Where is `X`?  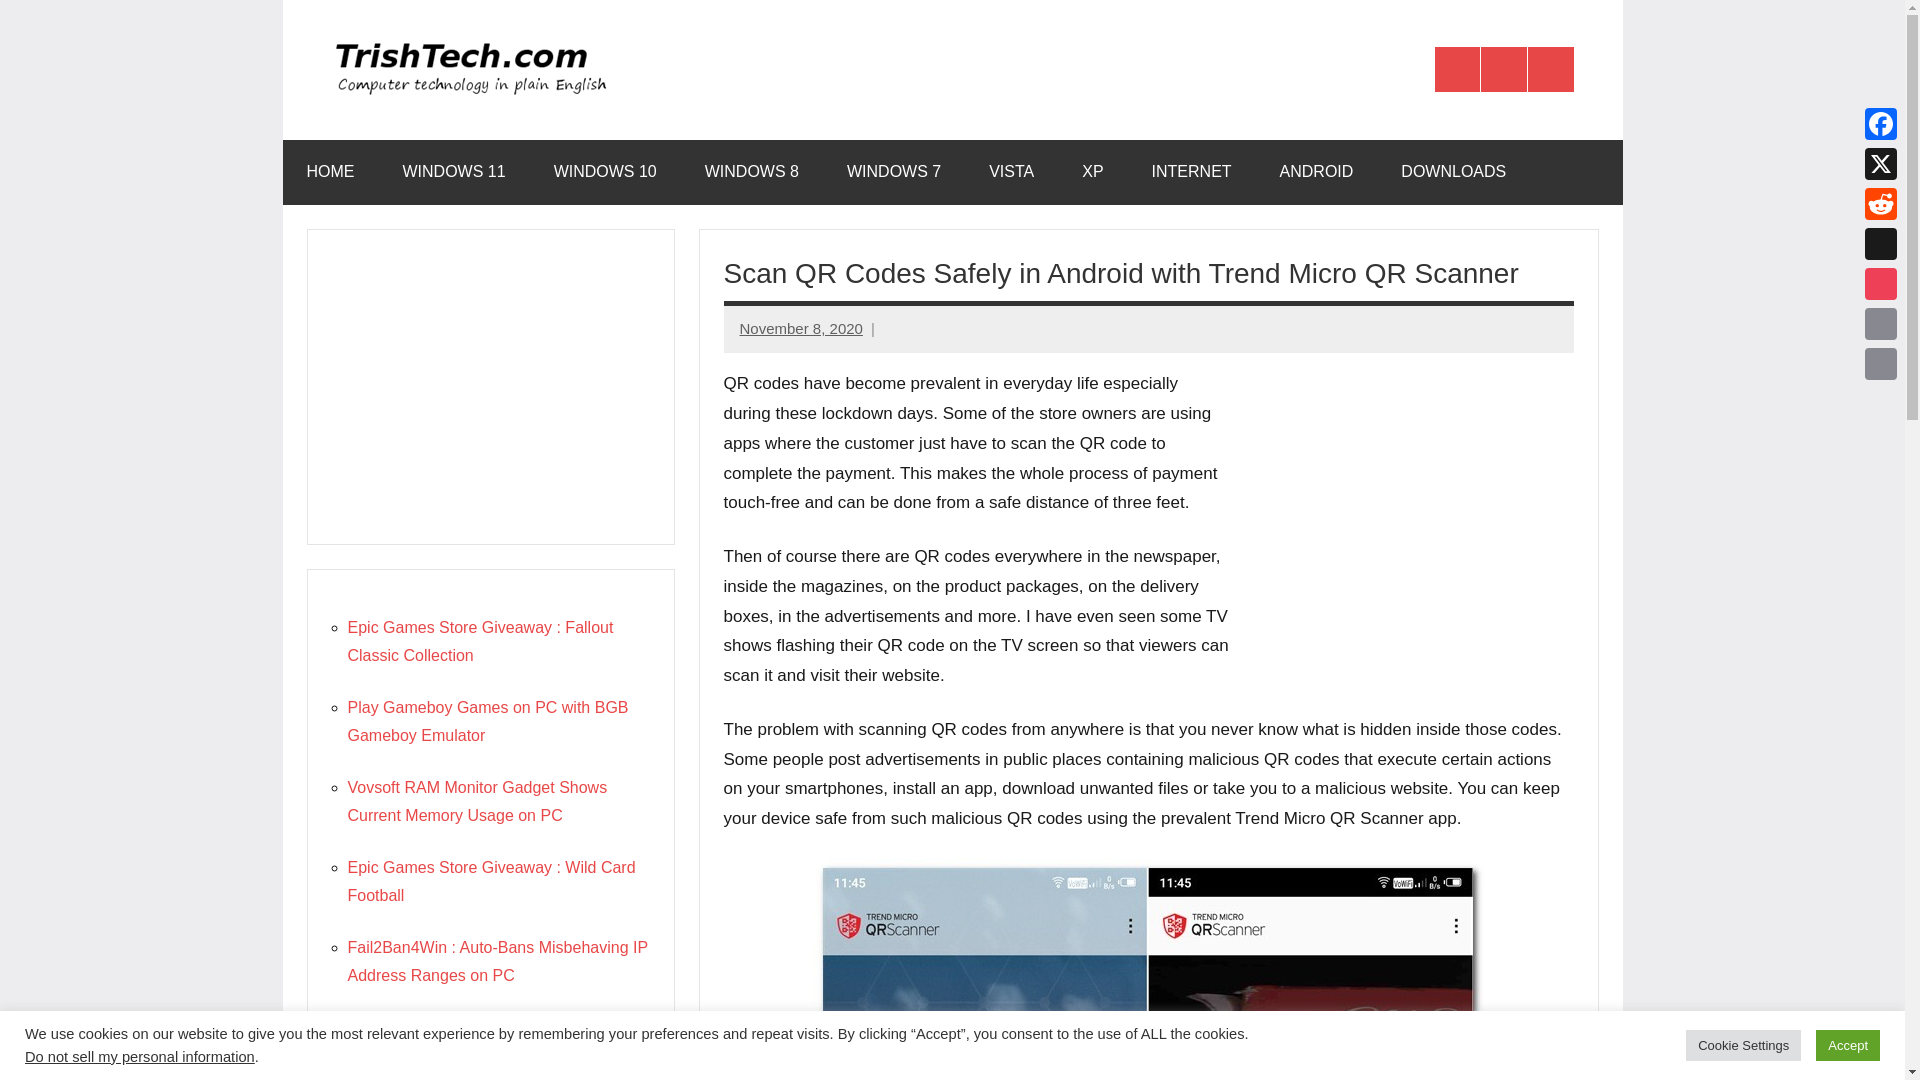 X is located at coordinates (1880, 163).